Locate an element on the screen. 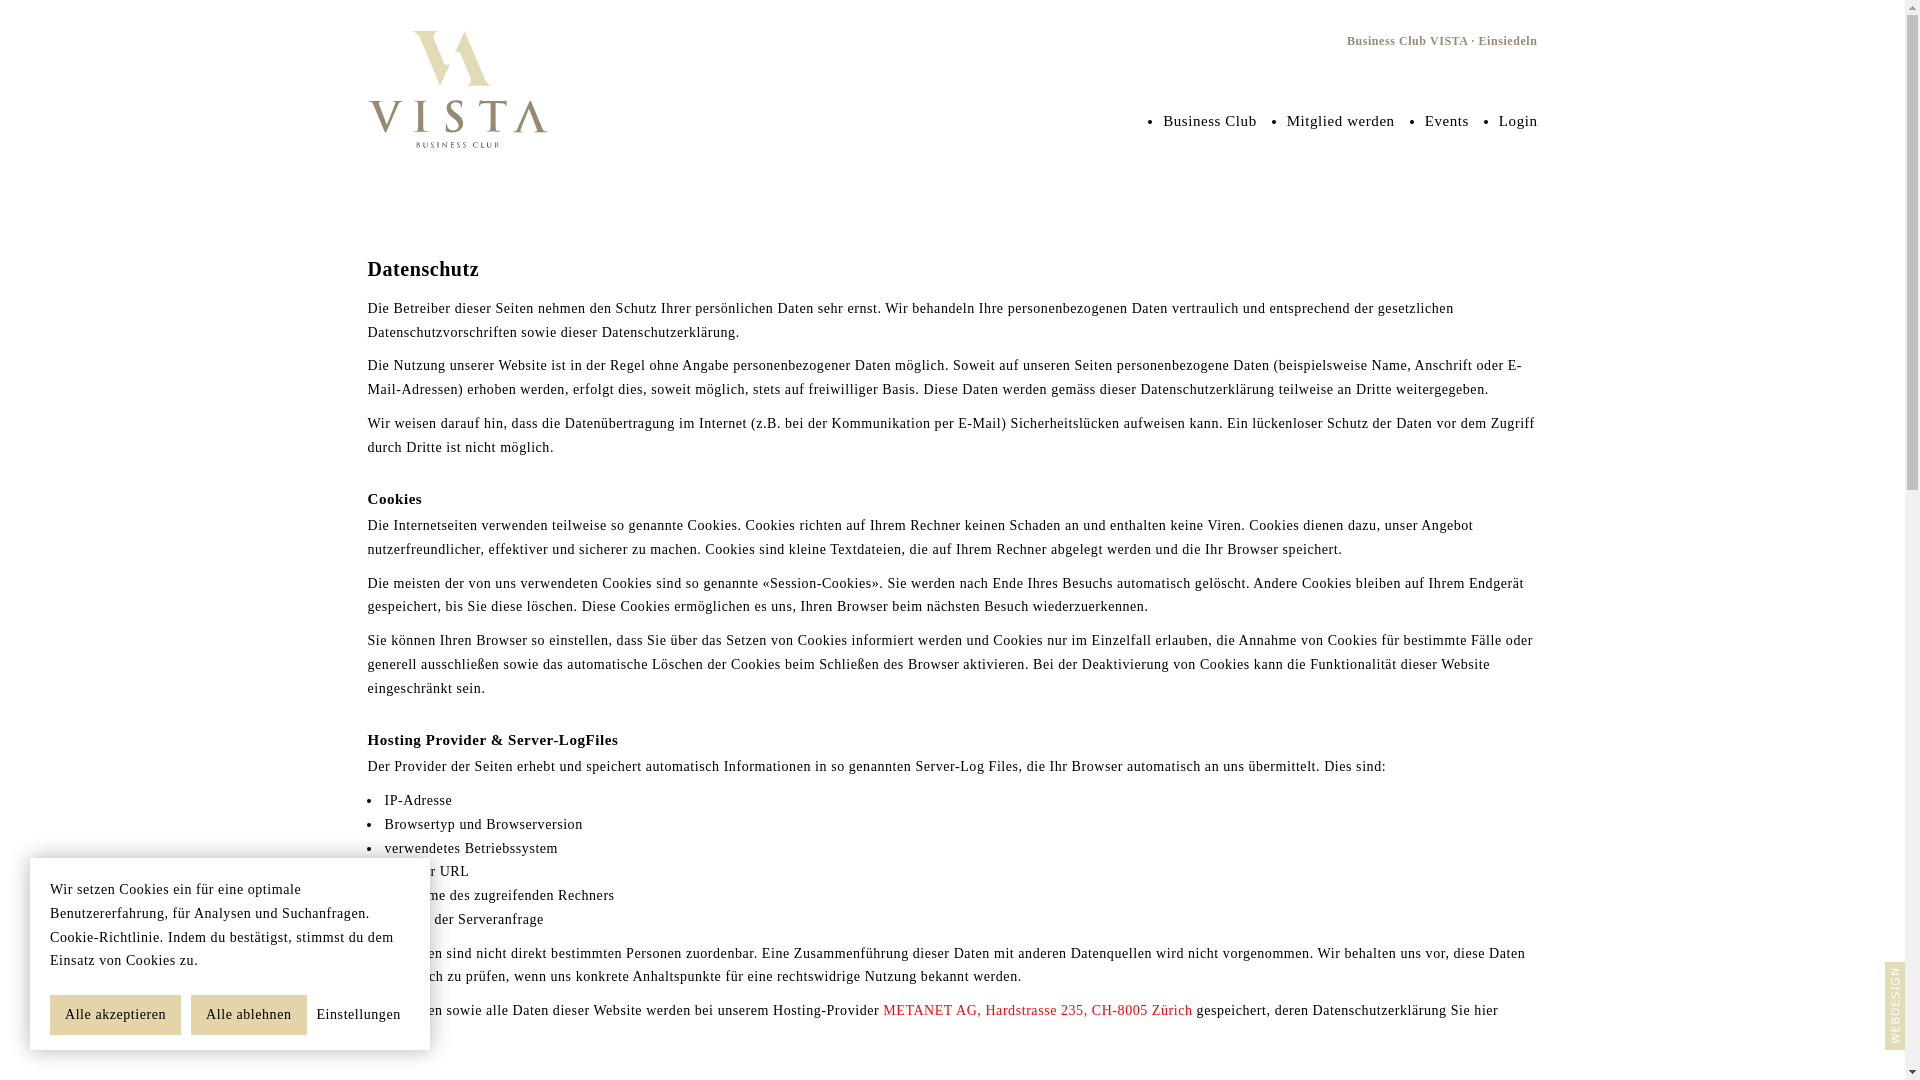 Image resolution: width=1920 pixels, height=1080 pixels. Business Club is located at coordinates (1210, 122).